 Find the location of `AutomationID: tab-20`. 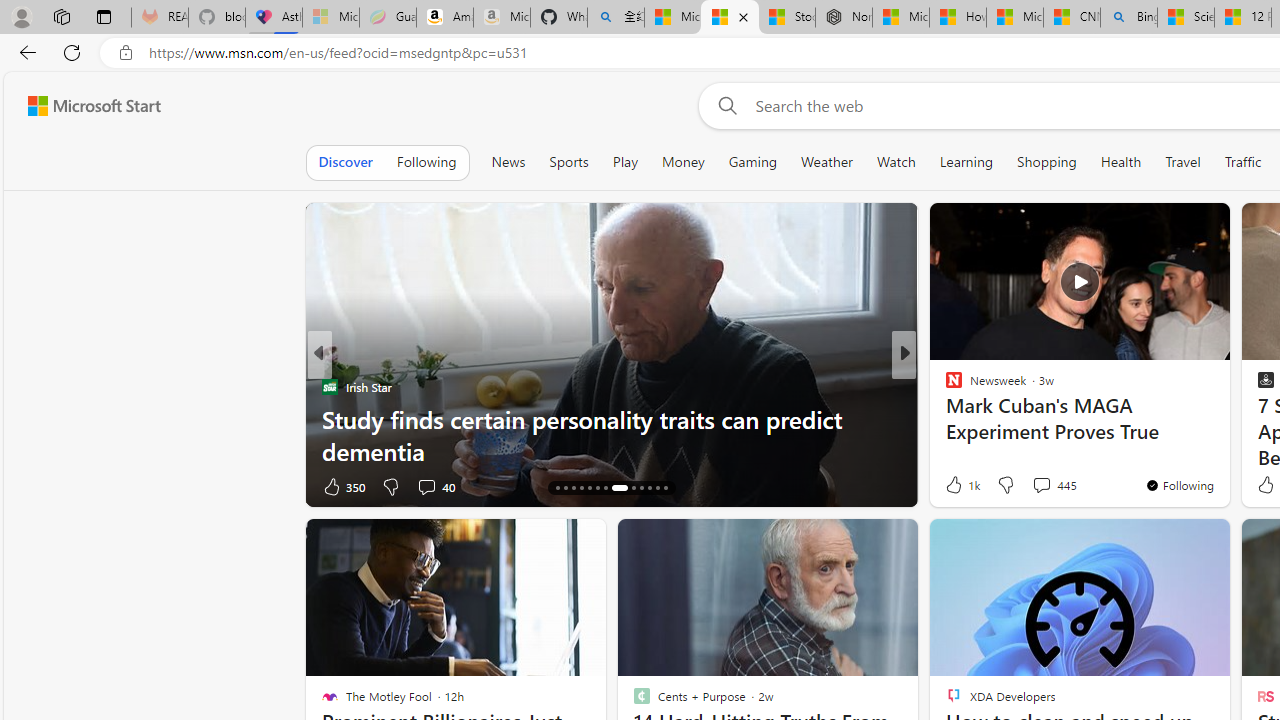

AutomationID: tab-20 is located at coordinates (606, 488).